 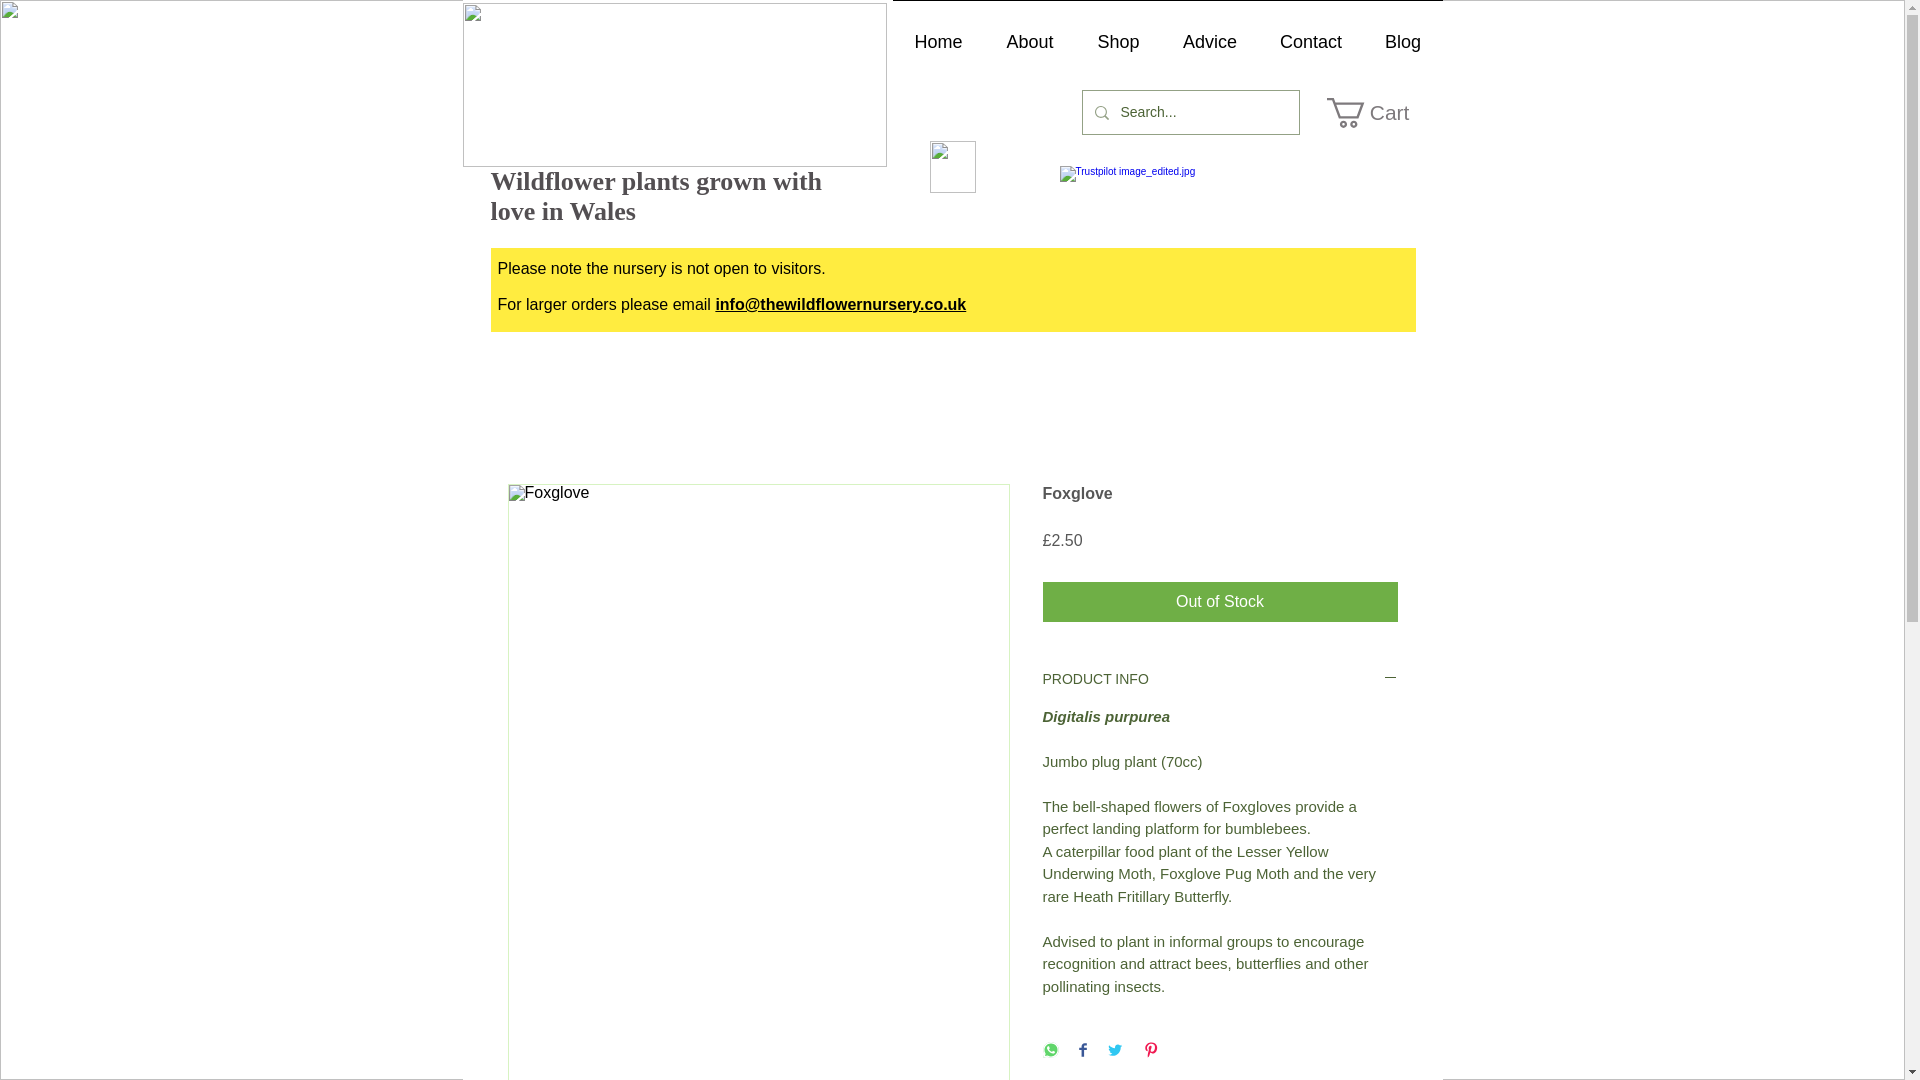 What do you see at coordinates (938, 32) in the screenshot?
I see `Home` at bounding box center [938, 32].